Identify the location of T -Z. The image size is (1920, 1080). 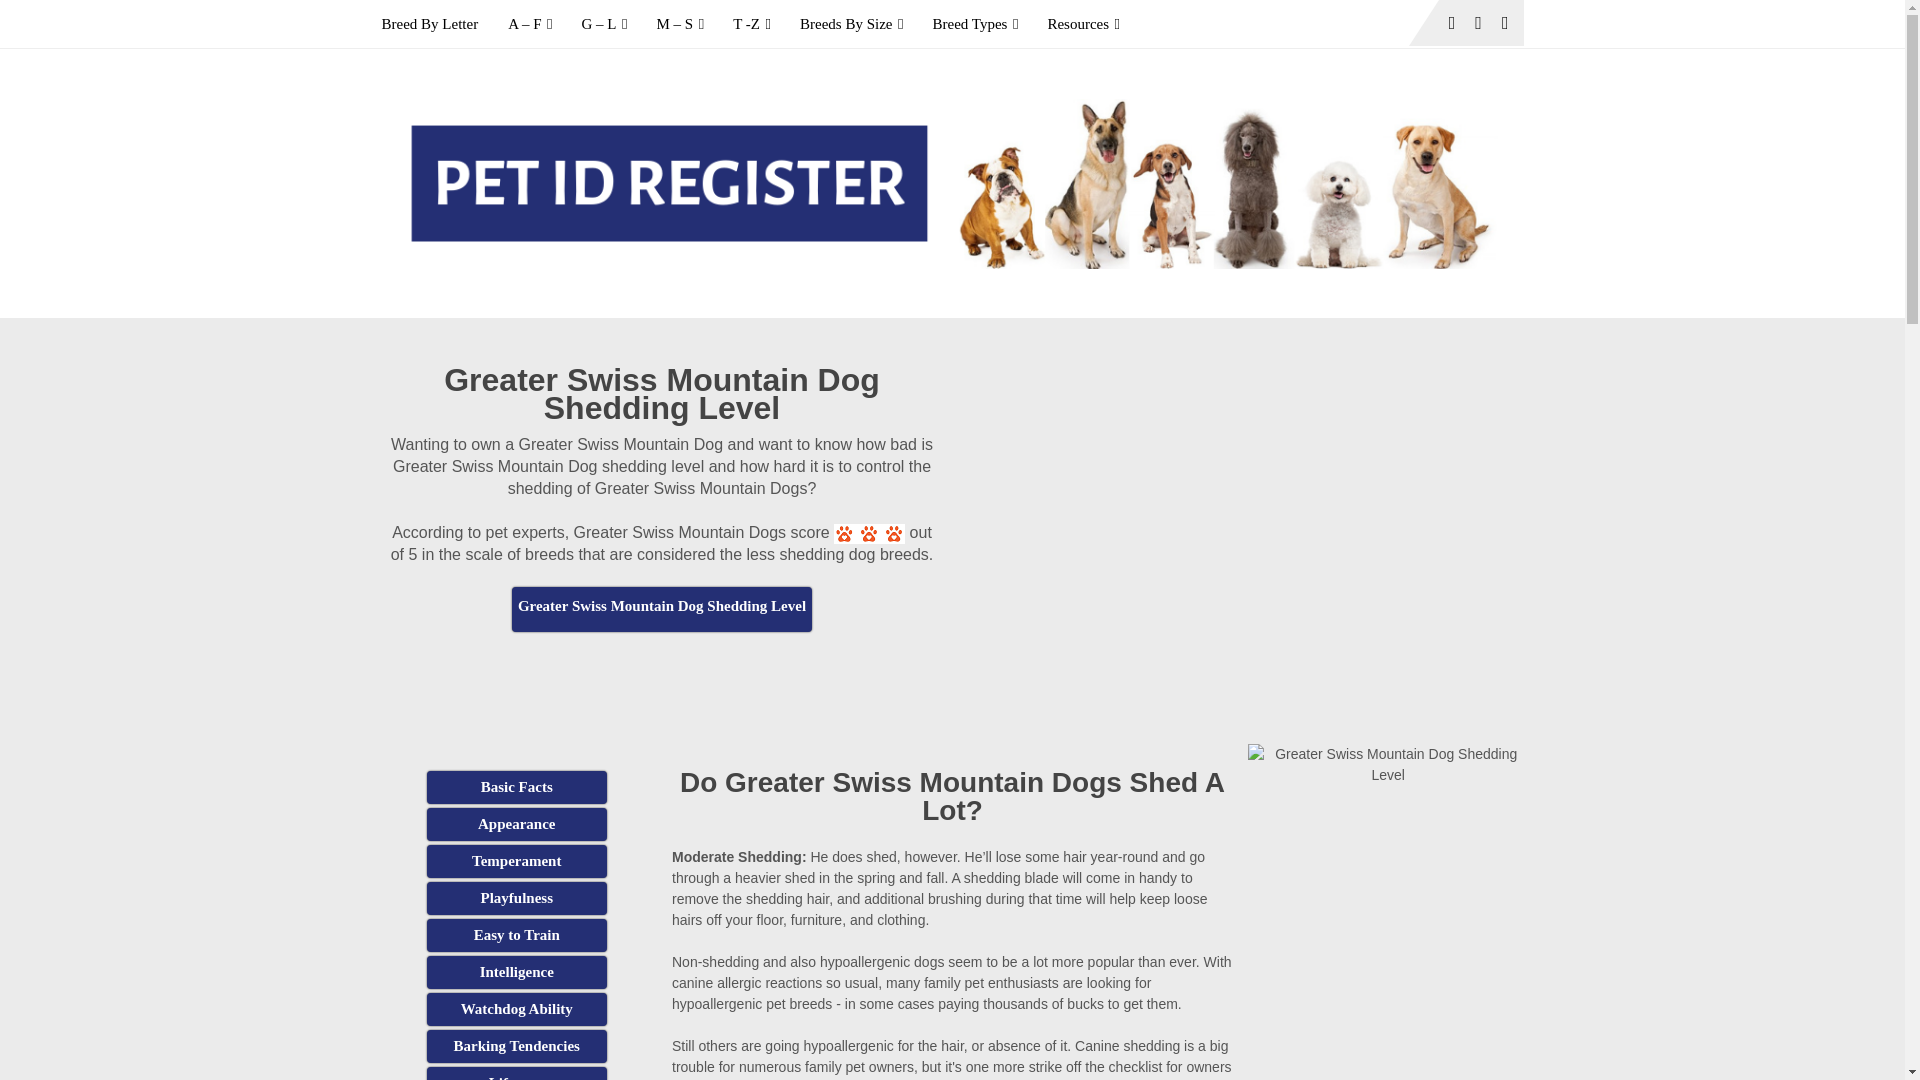
(752, 24).